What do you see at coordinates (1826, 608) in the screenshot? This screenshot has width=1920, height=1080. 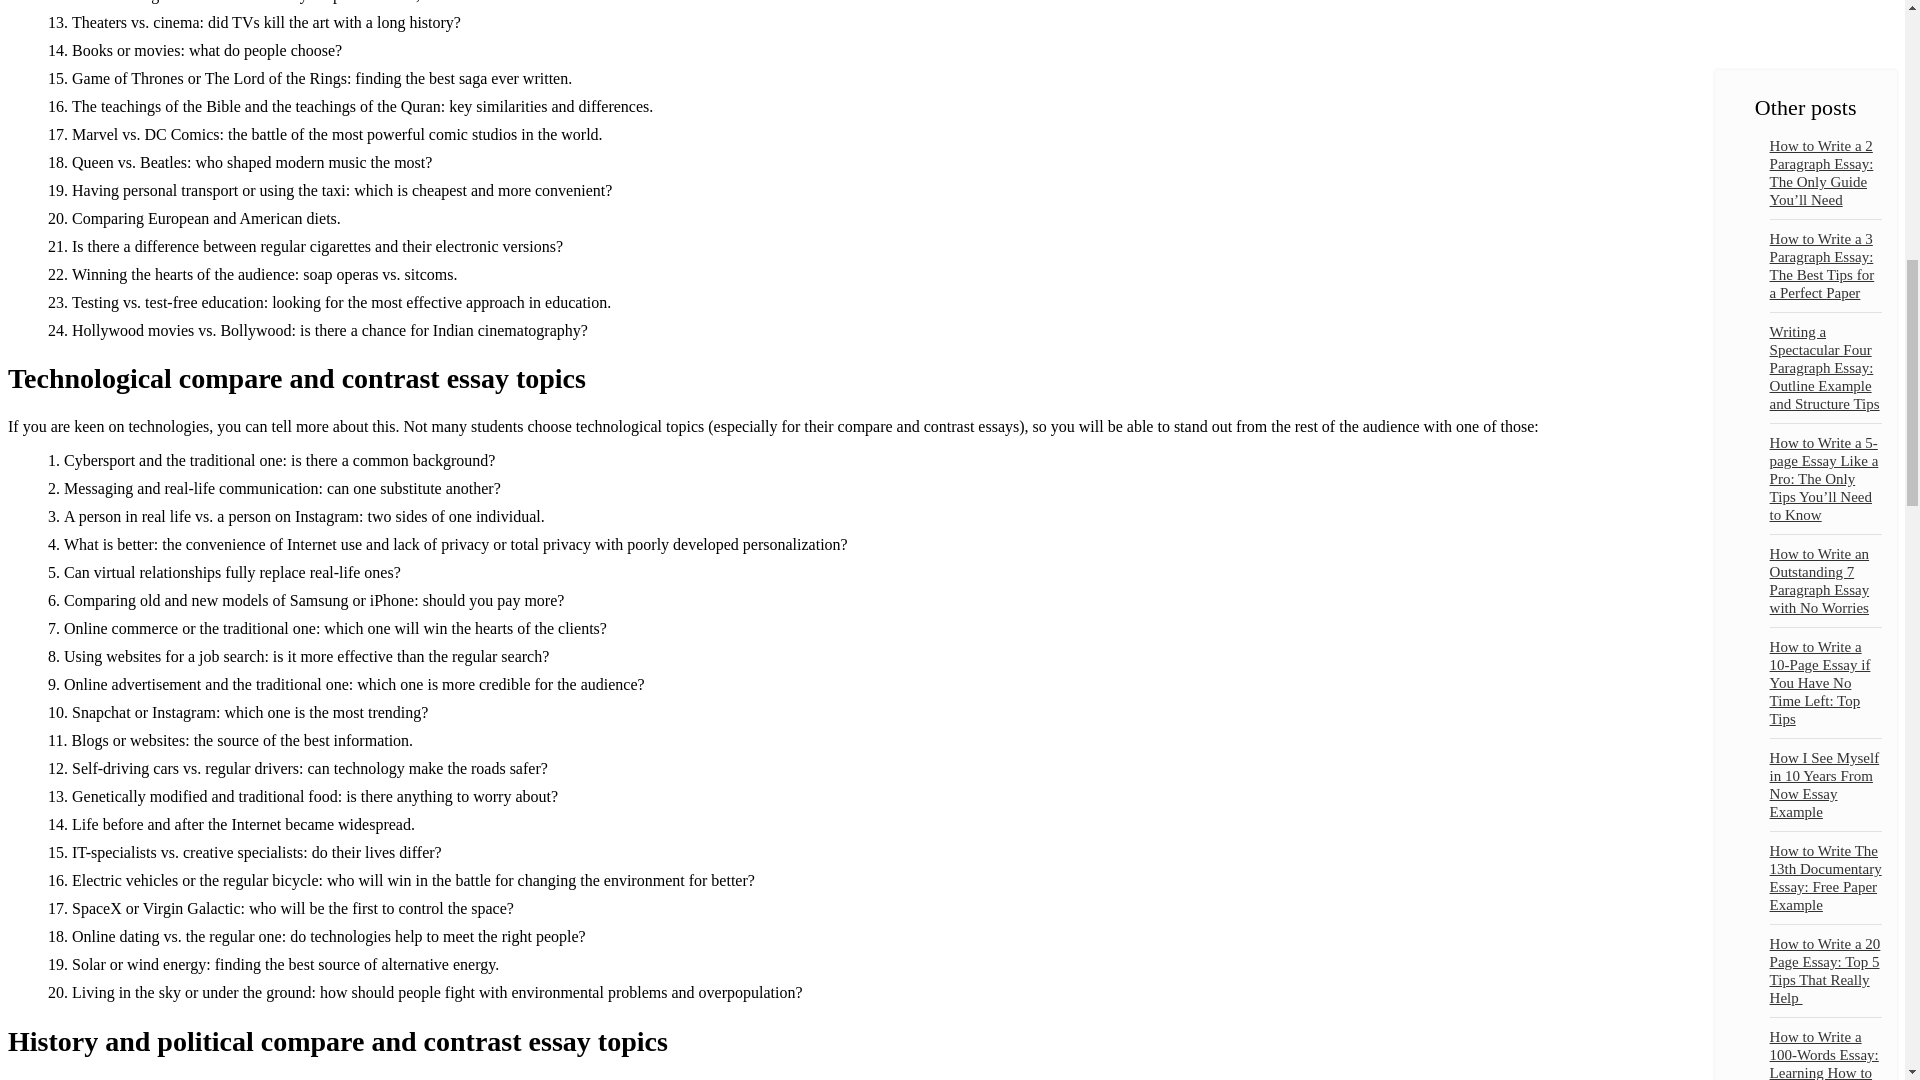 I see `How to Write a 20 Page Essay: Top 5 Tips That Really Help ` at bounding box center [1826, 608].